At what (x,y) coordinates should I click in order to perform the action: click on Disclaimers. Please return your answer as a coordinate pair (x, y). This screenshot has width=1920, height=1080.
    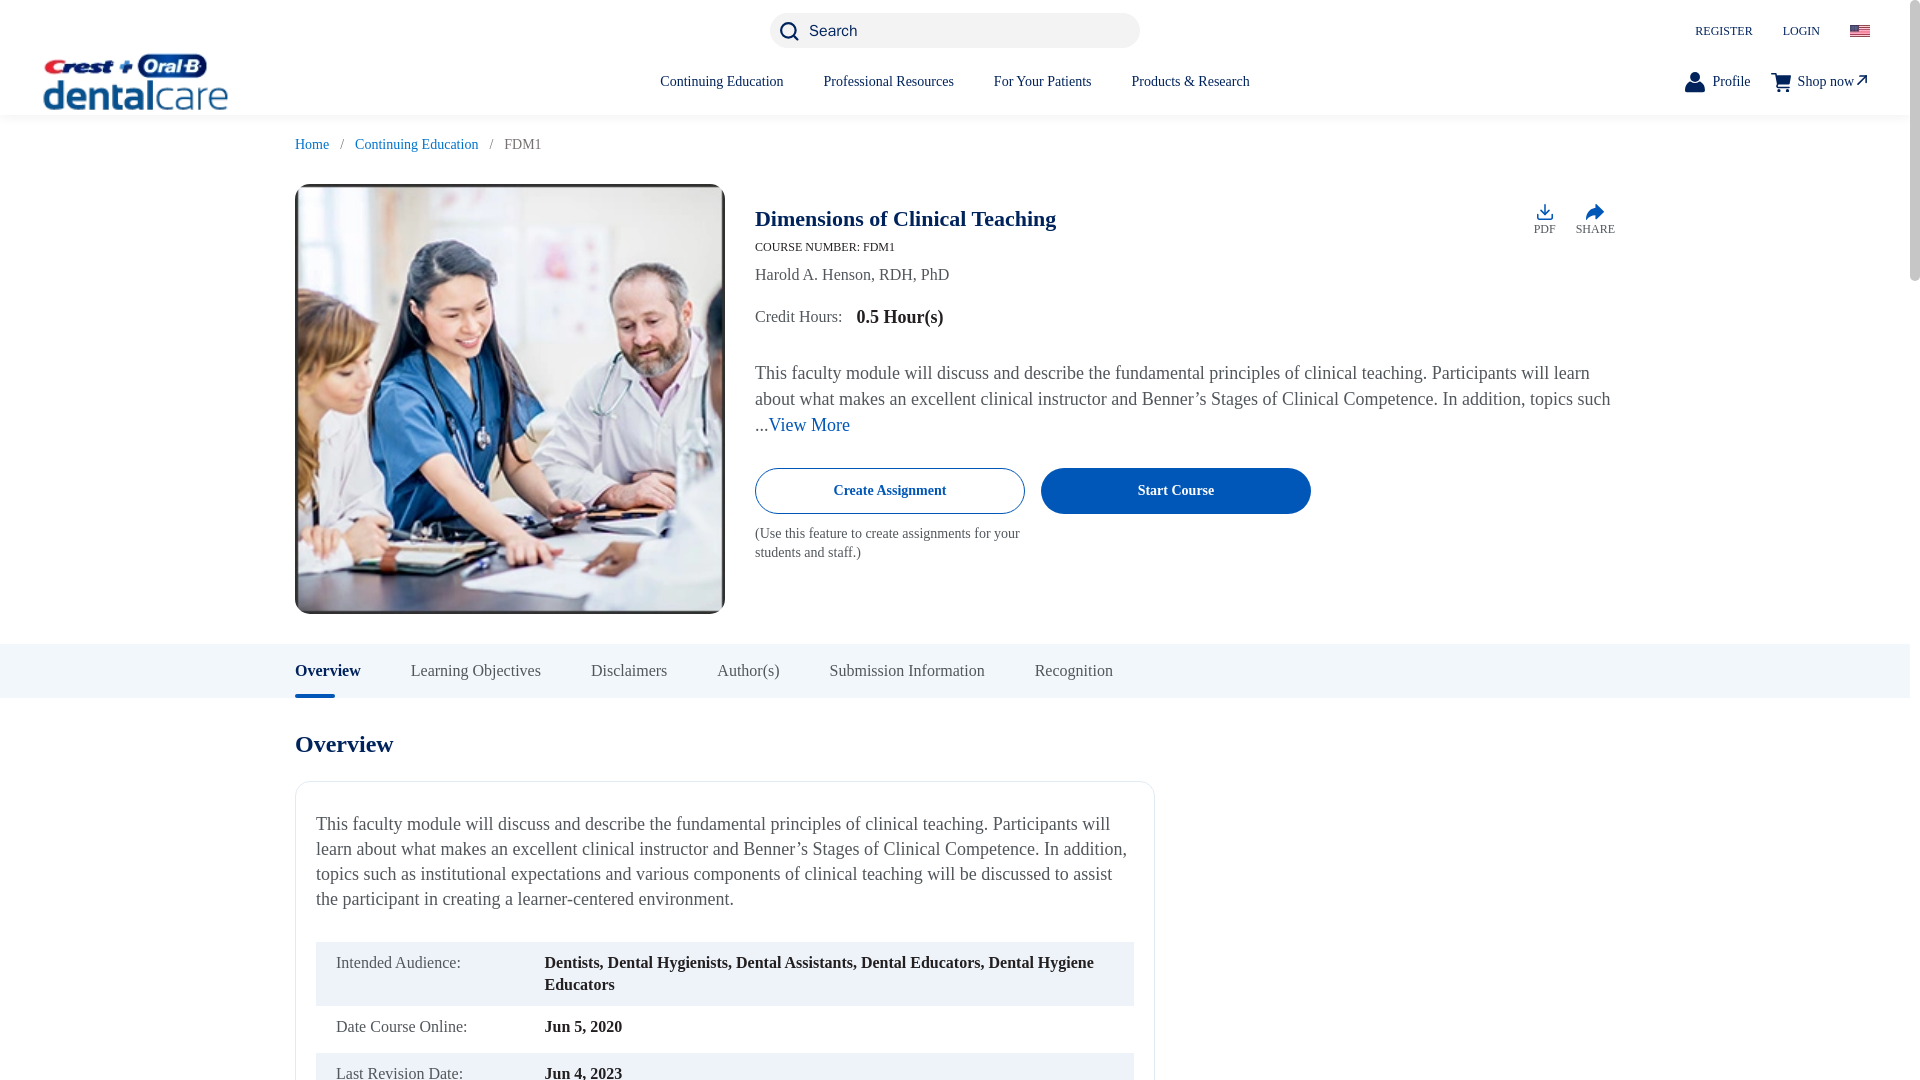
    Looking at the image, I should click on (654, 670).